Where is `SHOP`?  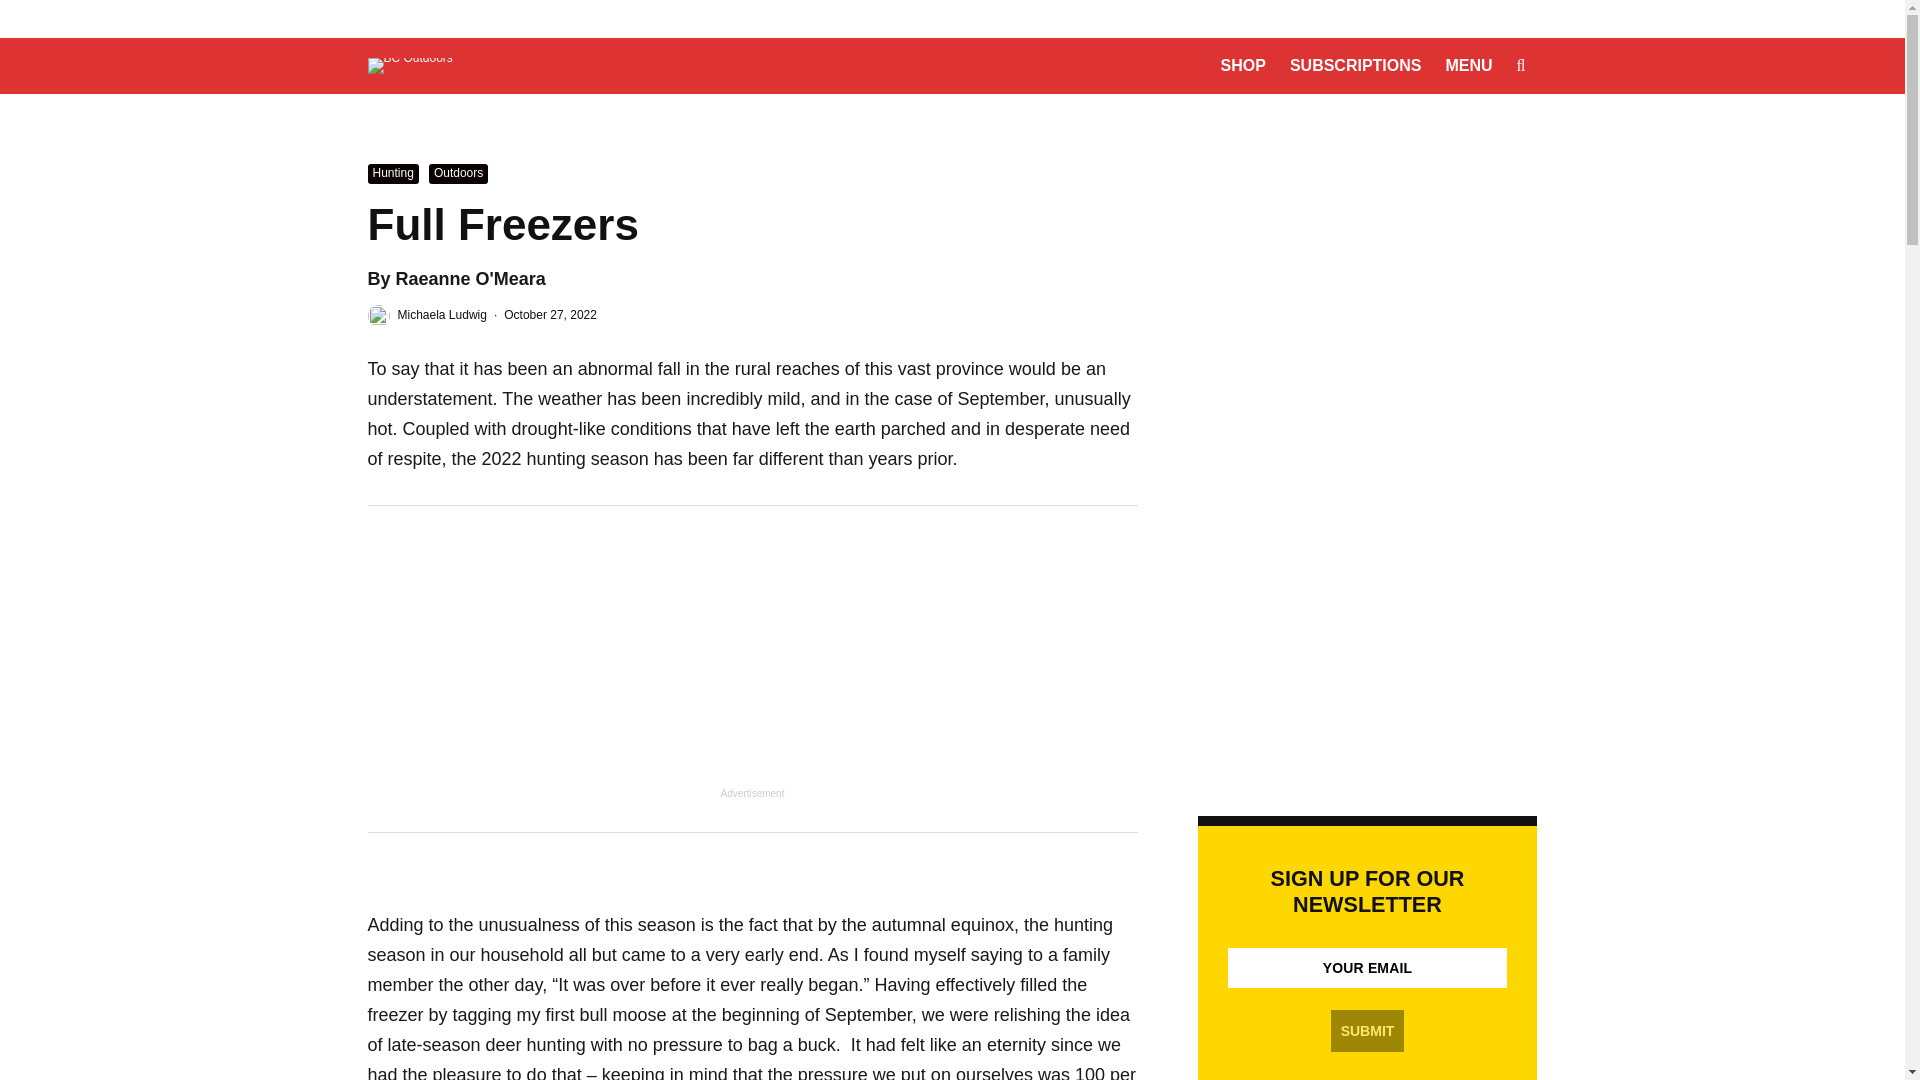 SHOP is located at coordinates (1244, 65).